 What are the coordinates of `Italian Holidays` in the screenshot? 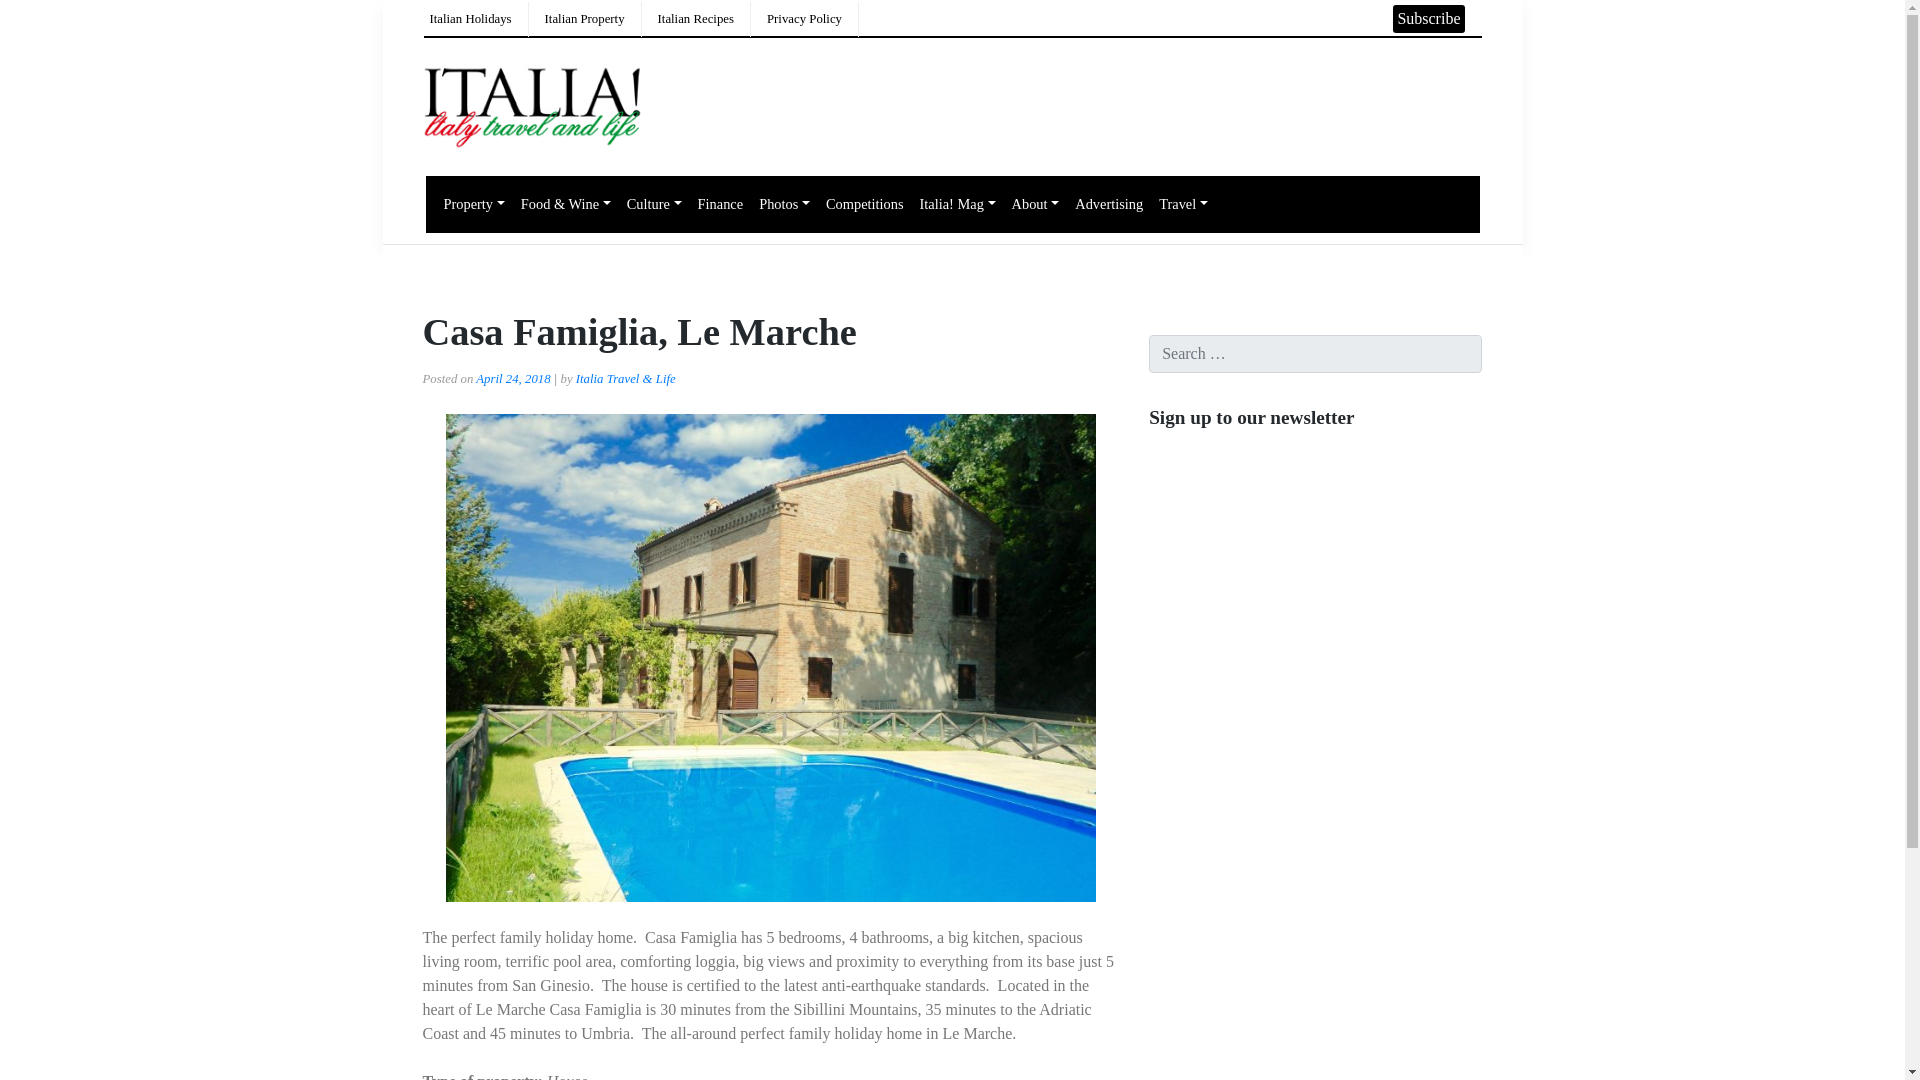 It's located at (471, 19).